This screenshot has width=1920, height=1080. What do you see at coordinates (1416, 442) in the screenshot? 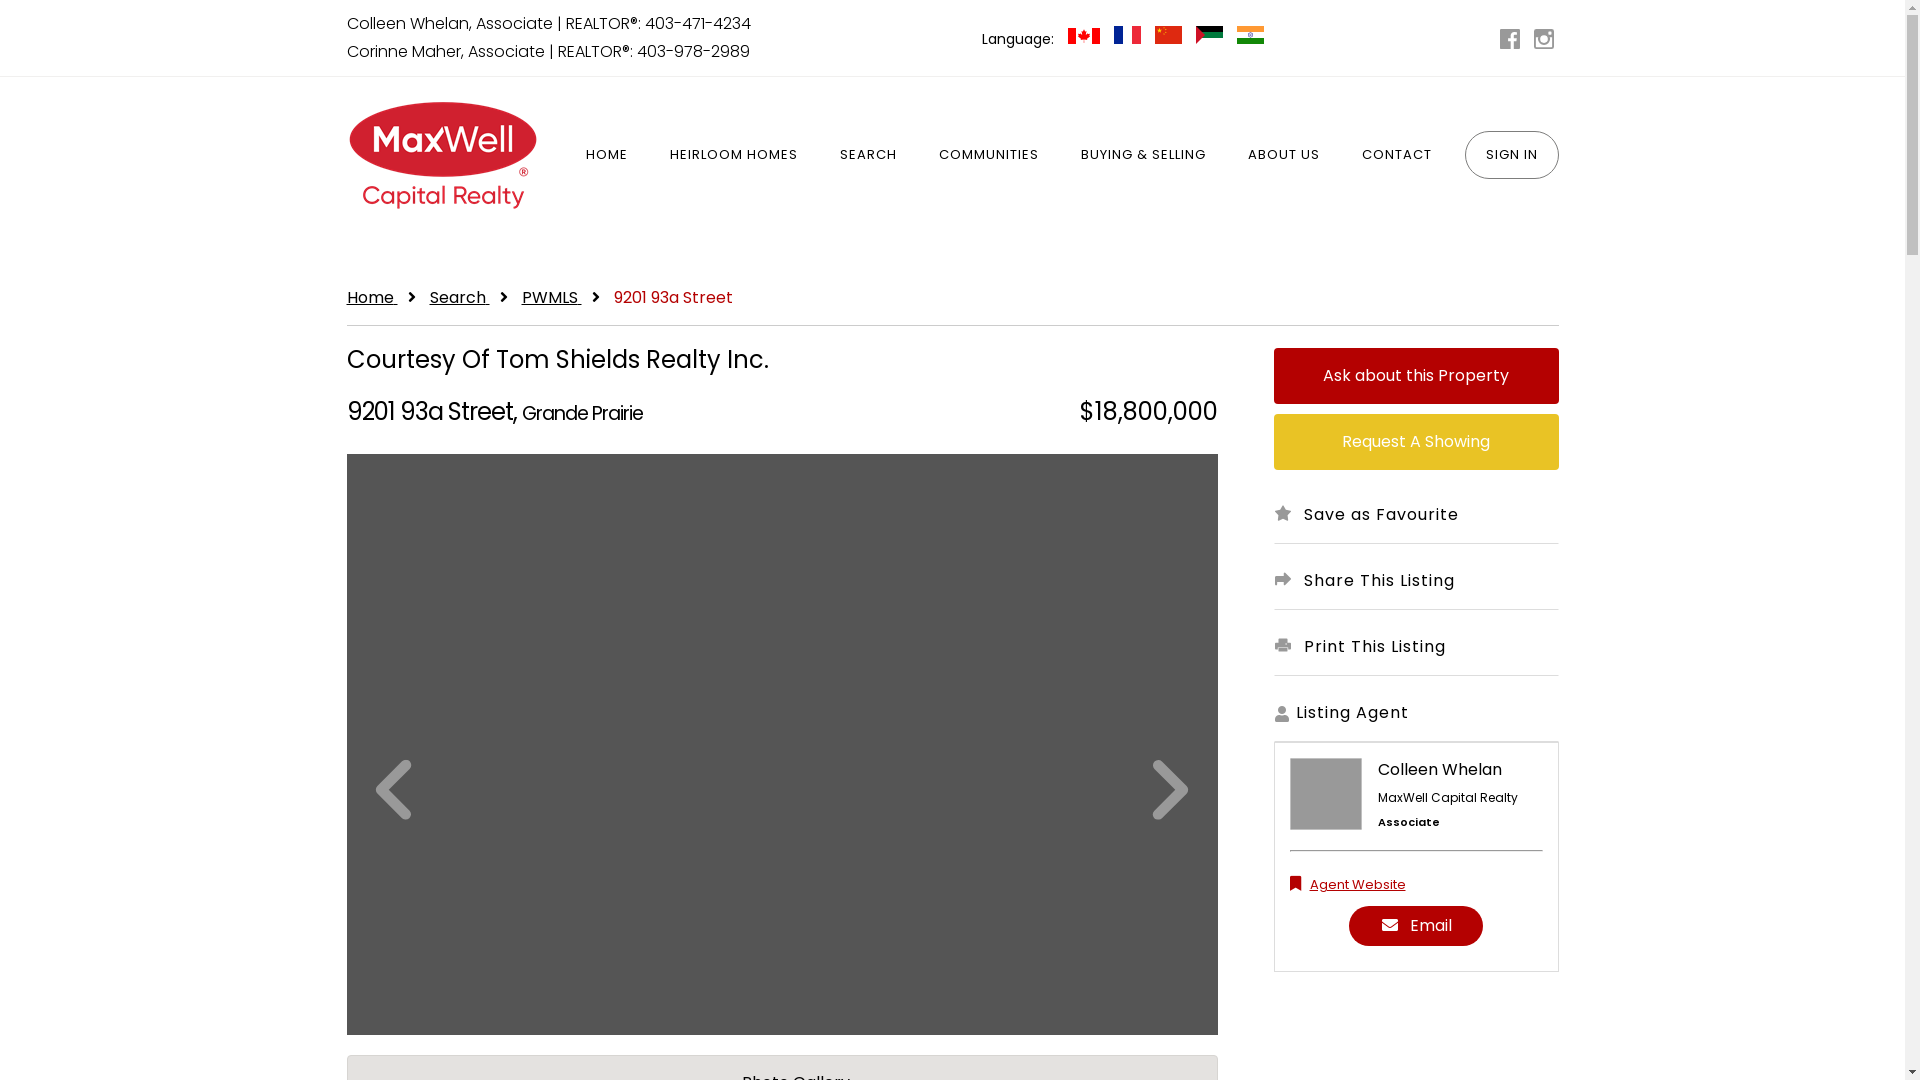
I see `Request A Showing` at bounding box center [1416, 442].